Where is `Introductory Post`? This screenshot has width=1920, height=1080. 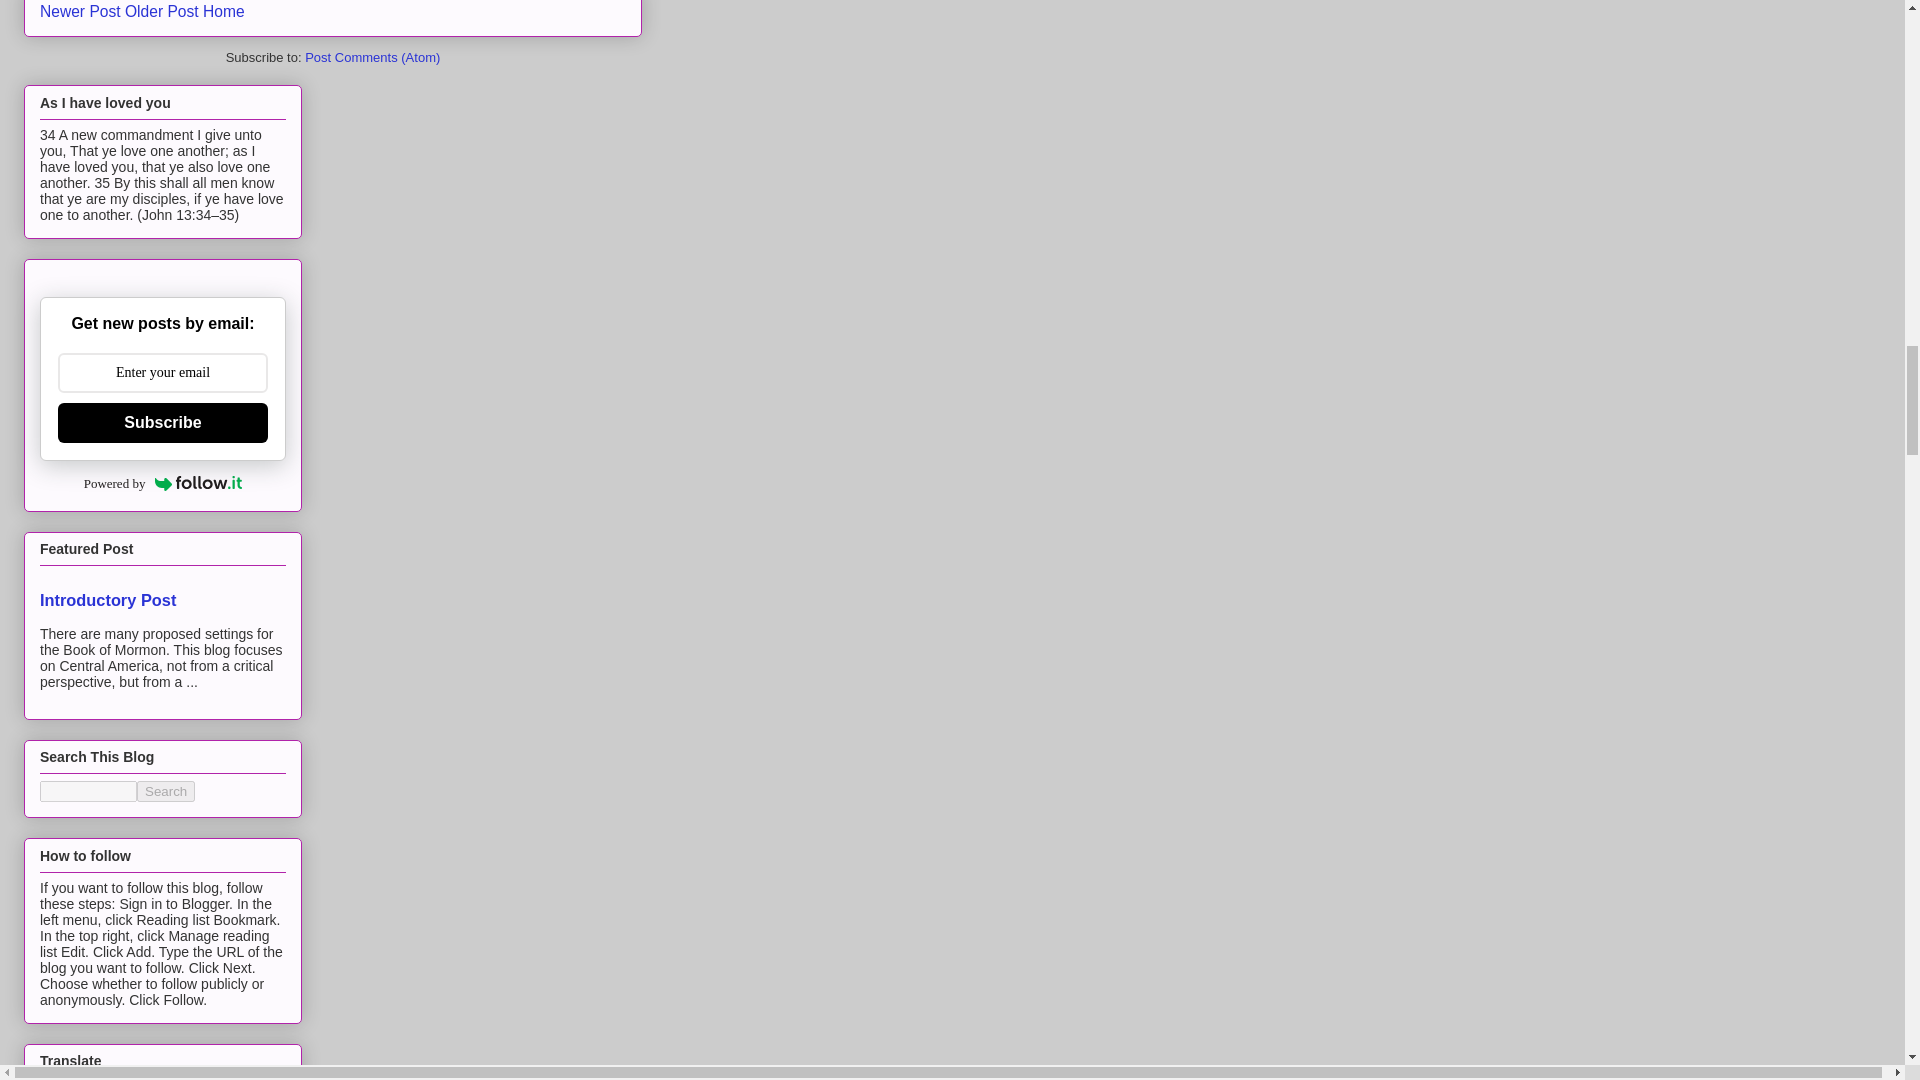 Introductory Post is located at coordinates (108, 600).